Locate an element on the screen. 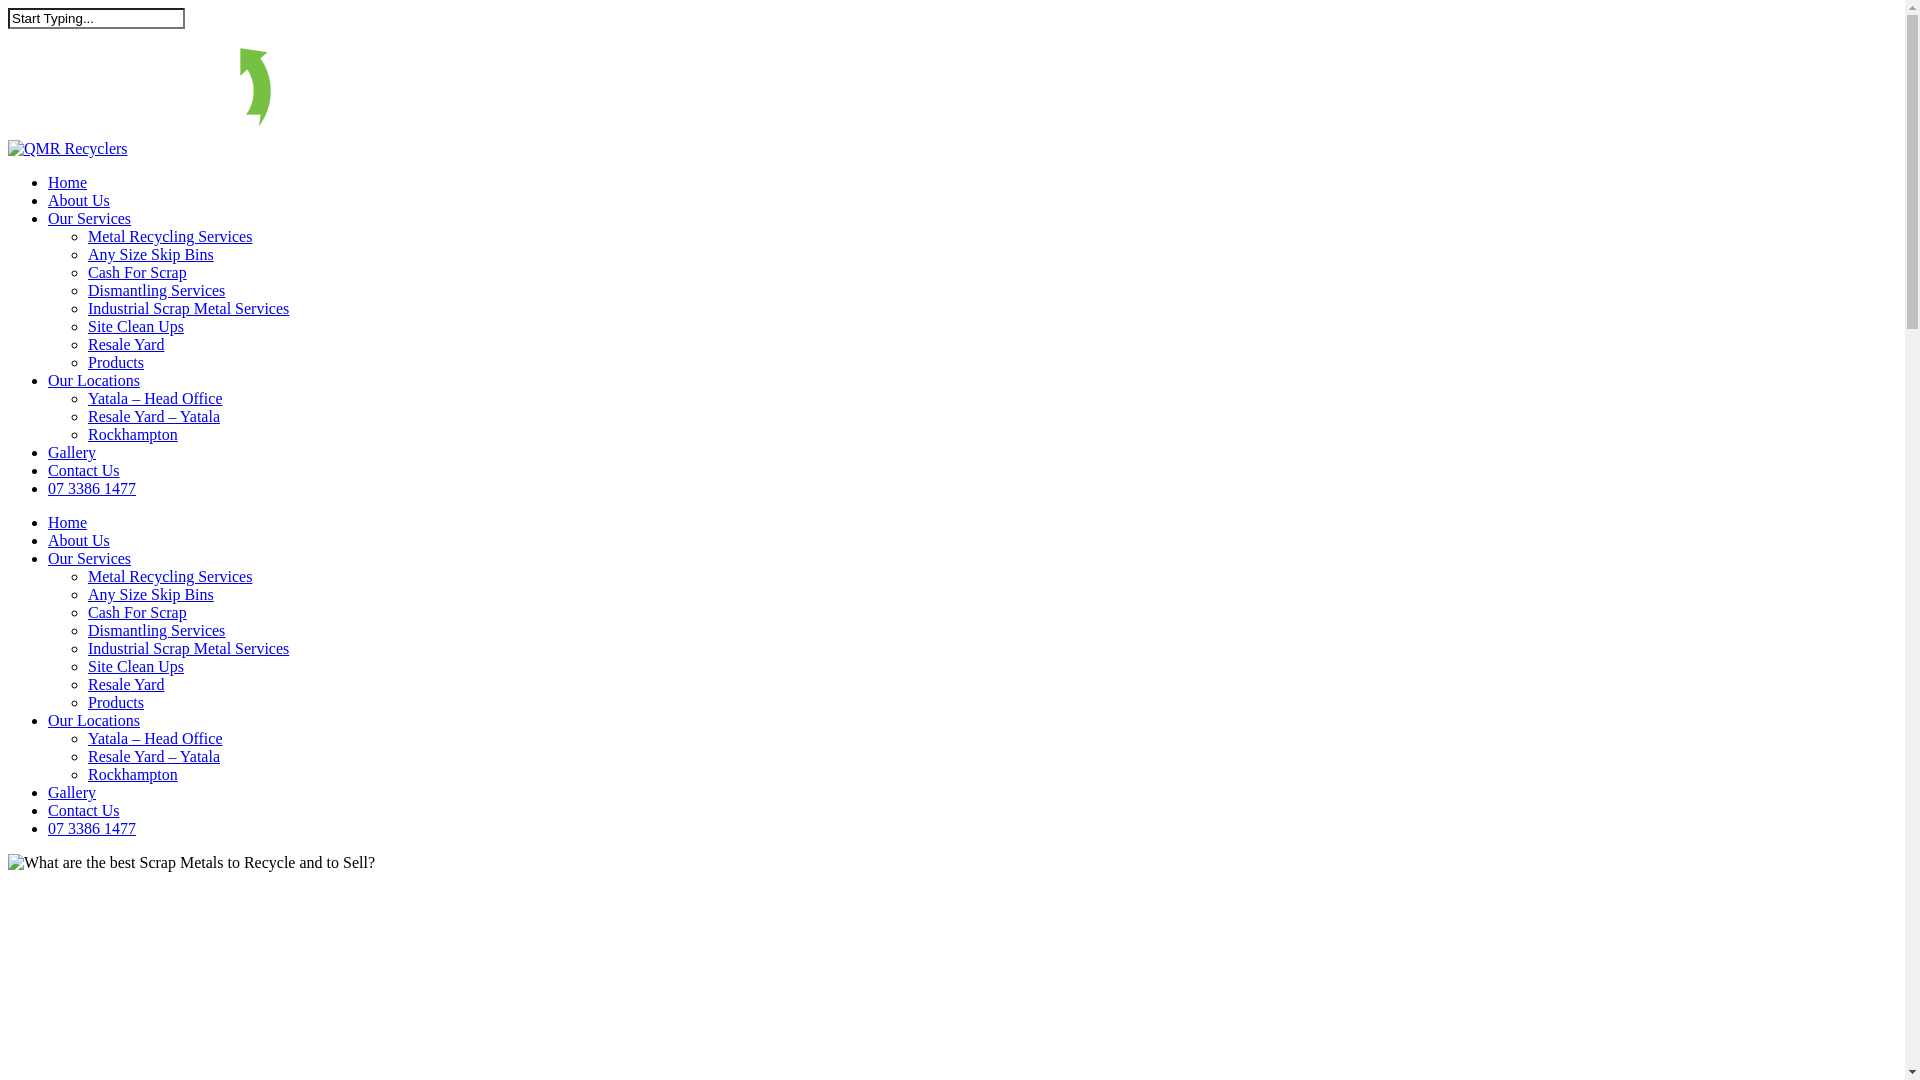  Any Size Skip Bins is located at coordinates (151, 254).